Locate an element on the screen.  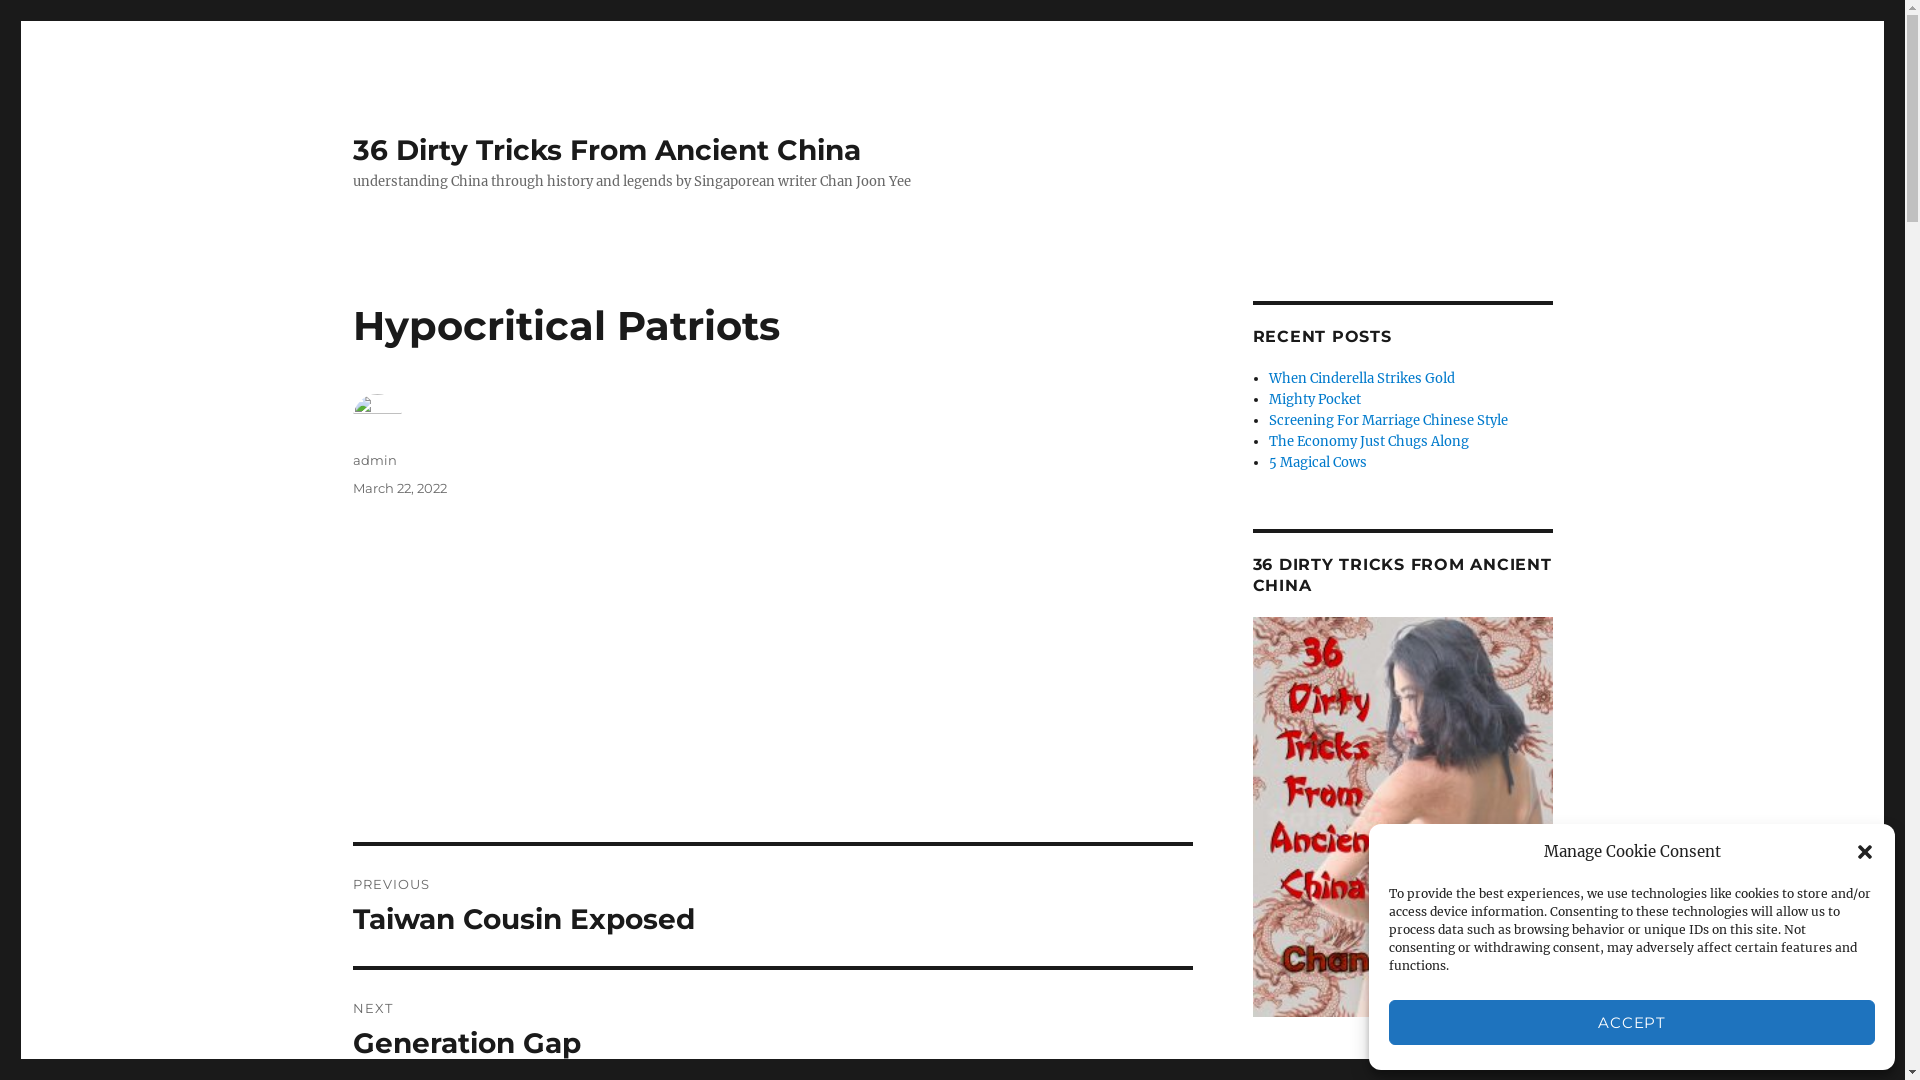
ACCEPT is located at coordinates (1632, 1022).